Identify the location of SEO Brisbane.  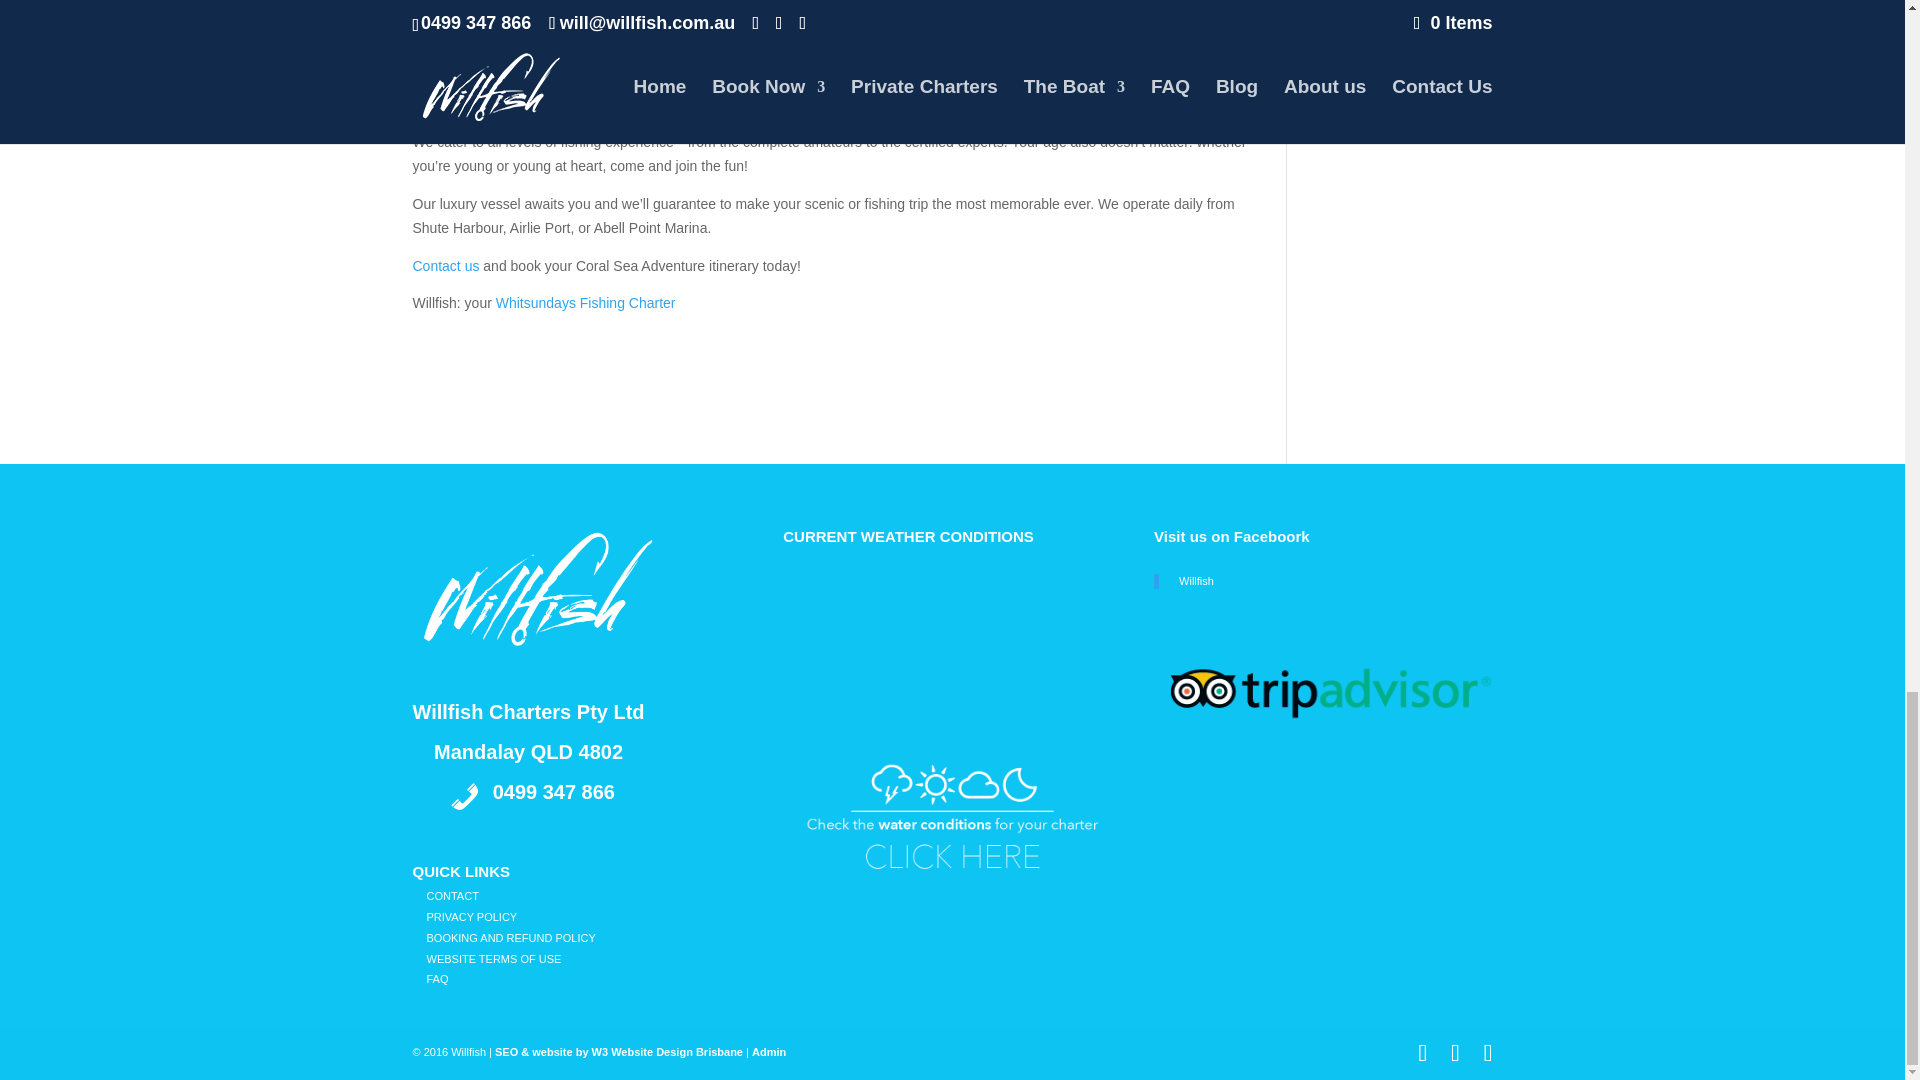
(619, 1052).